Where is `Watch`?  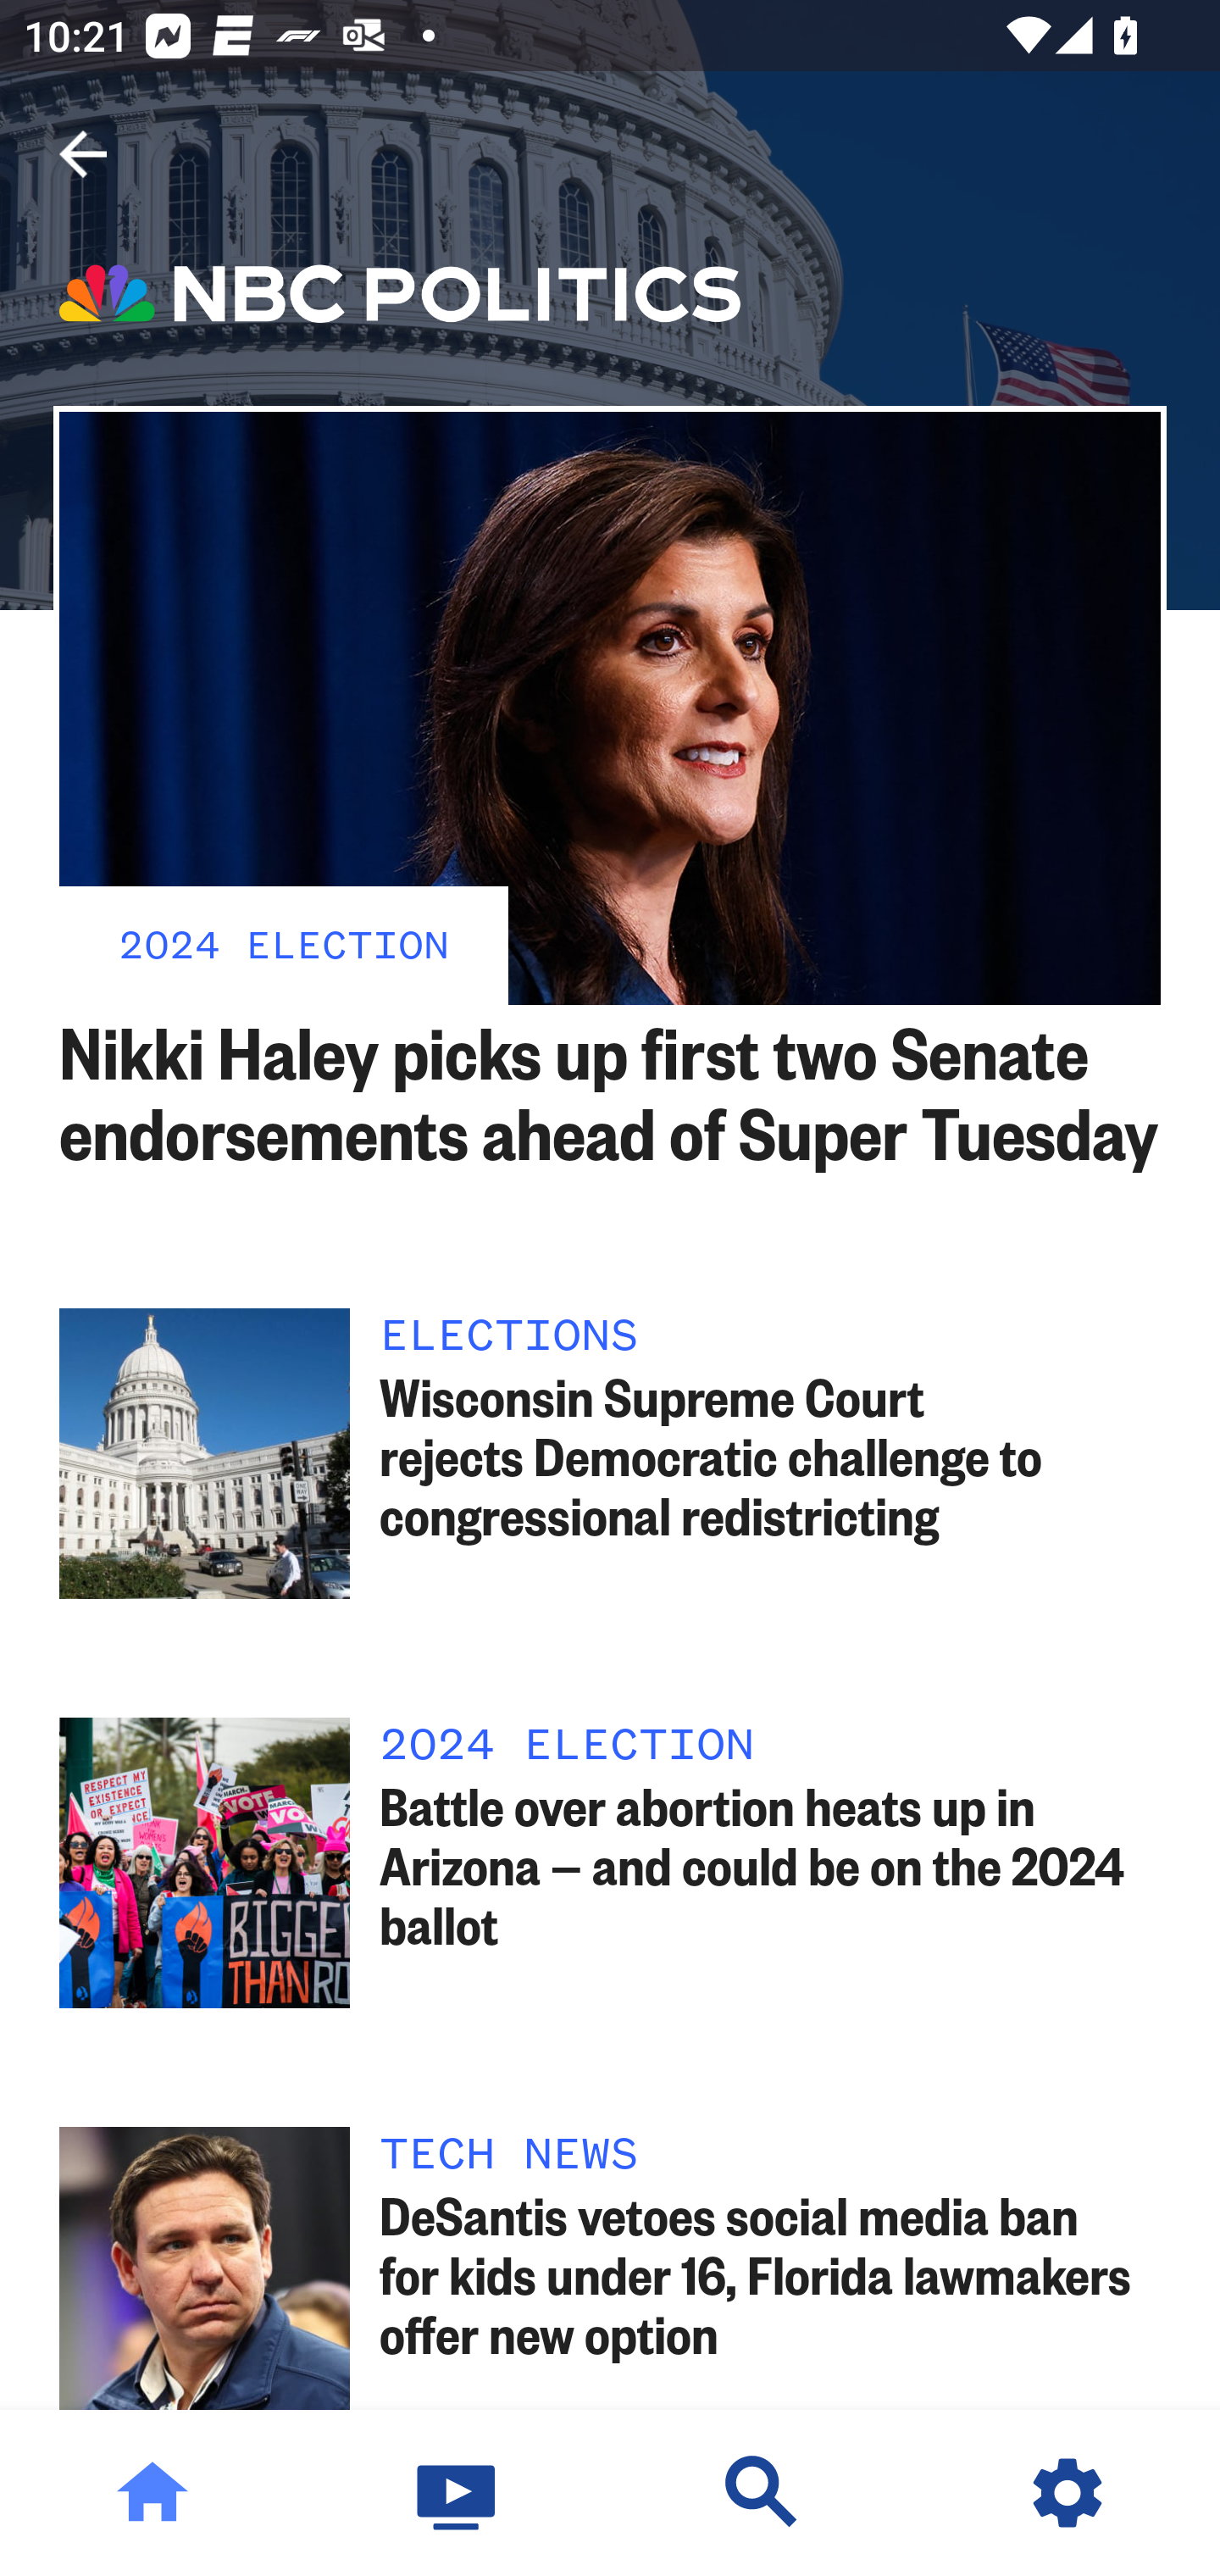 Watch is located at coordinates (457, 2493).